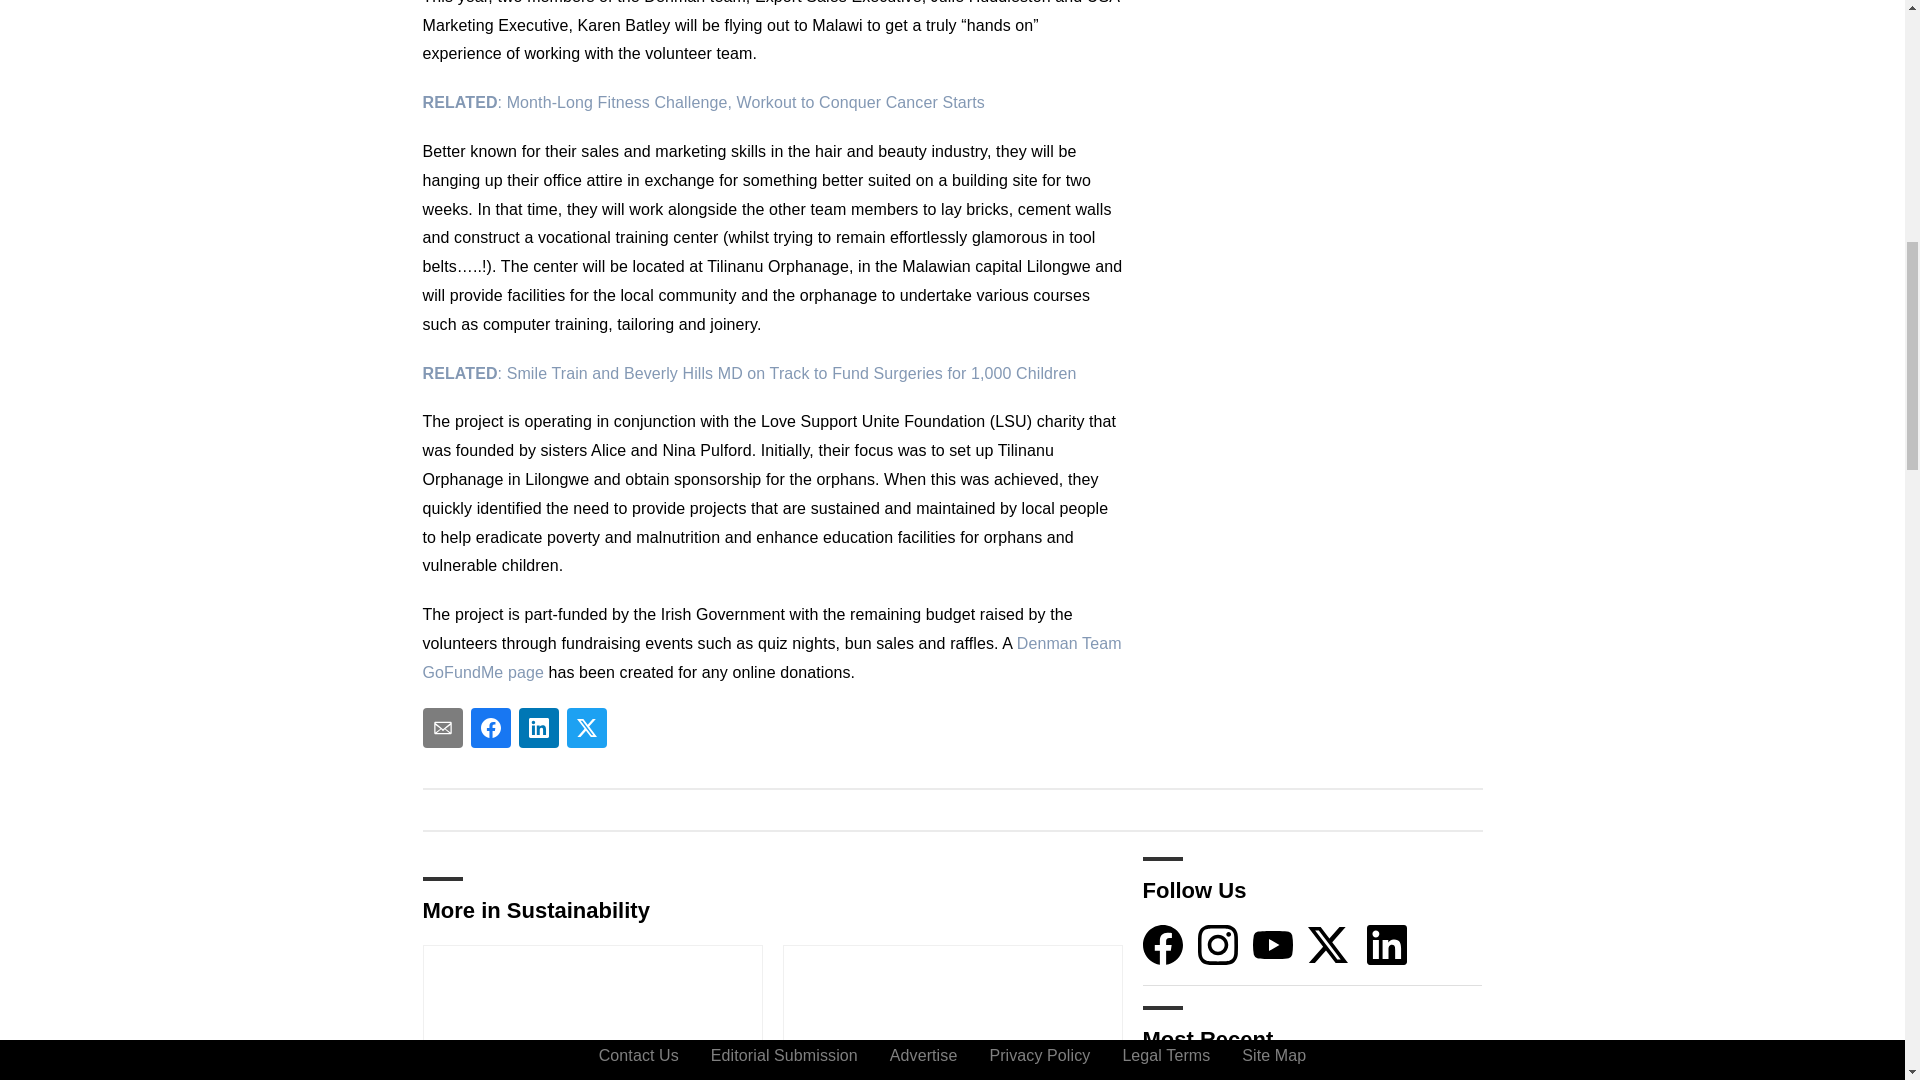  Describe the element at coordinates (1272, 944) in the screenshot. I see `YouTube icon` at that location.